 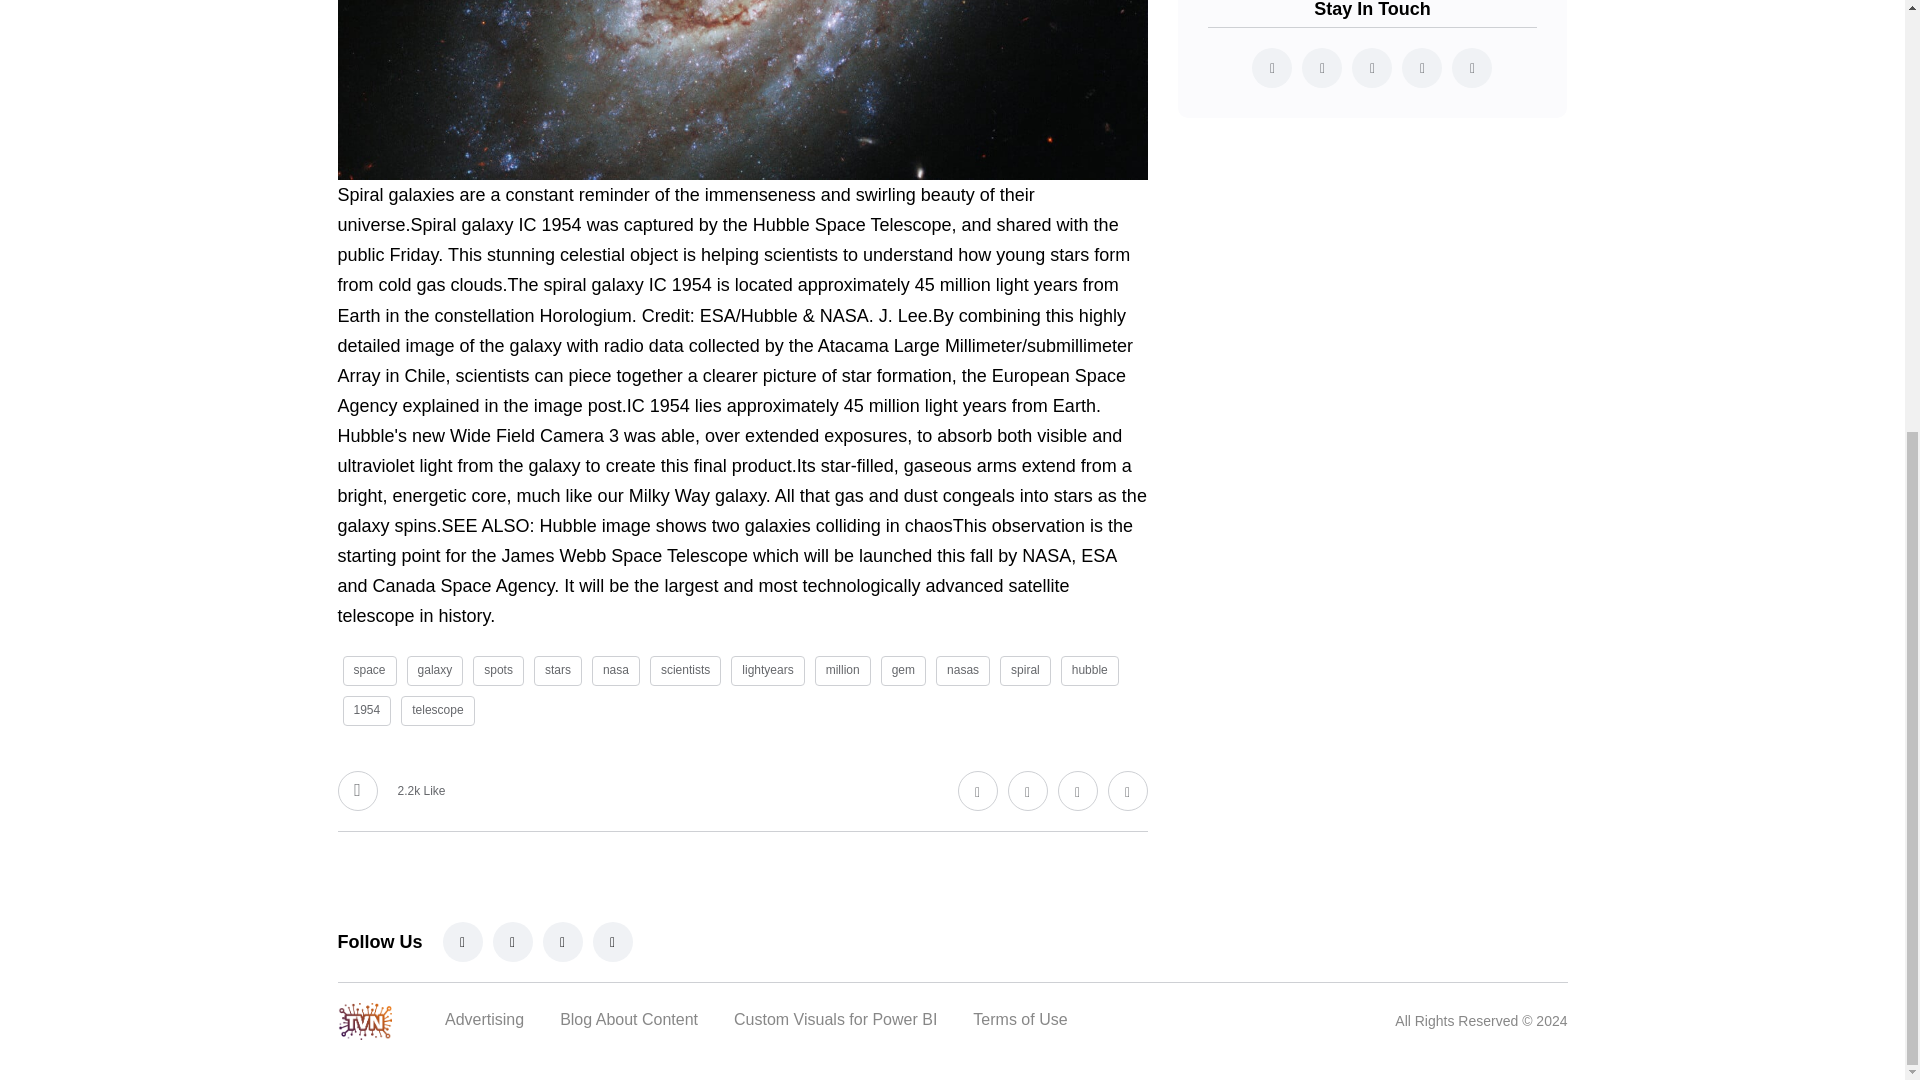 I want to click on nasas, so click(x=963, y=670).